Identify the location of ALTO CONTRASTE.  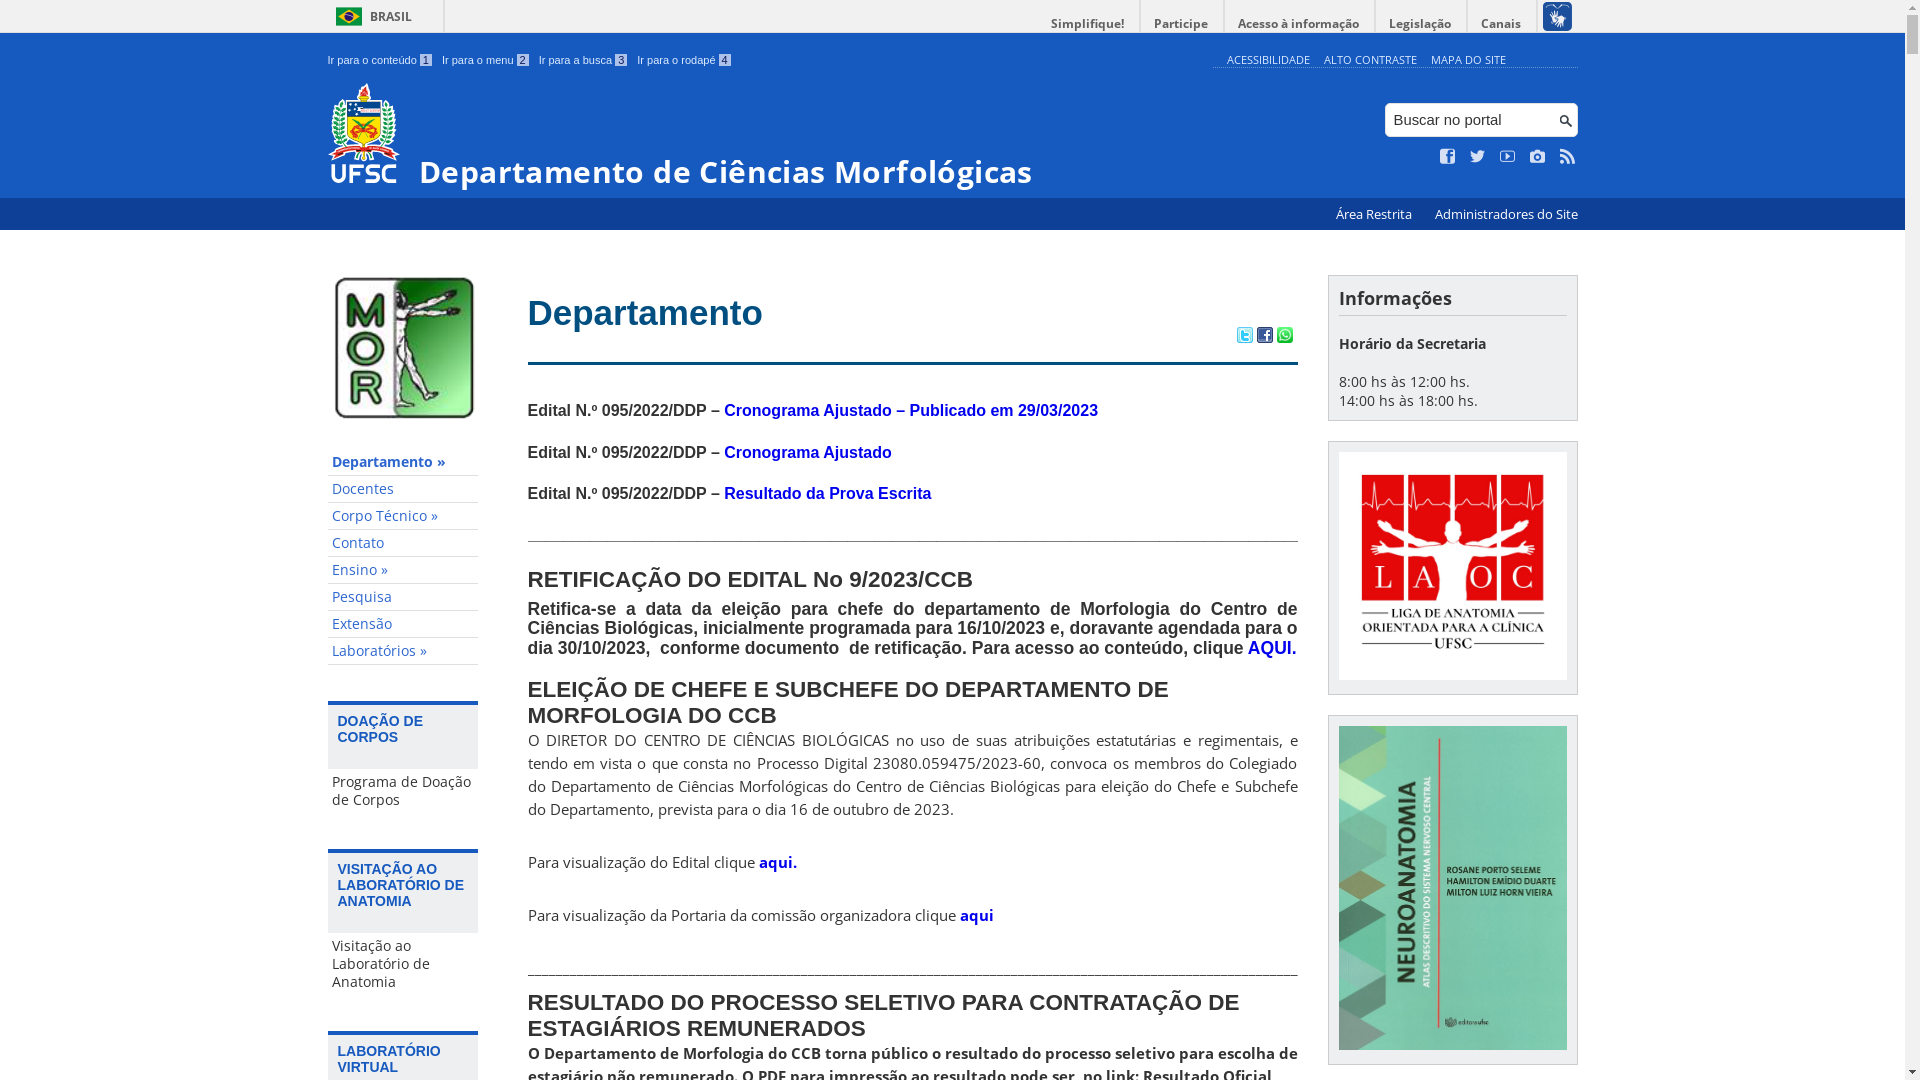
(1370, 60).